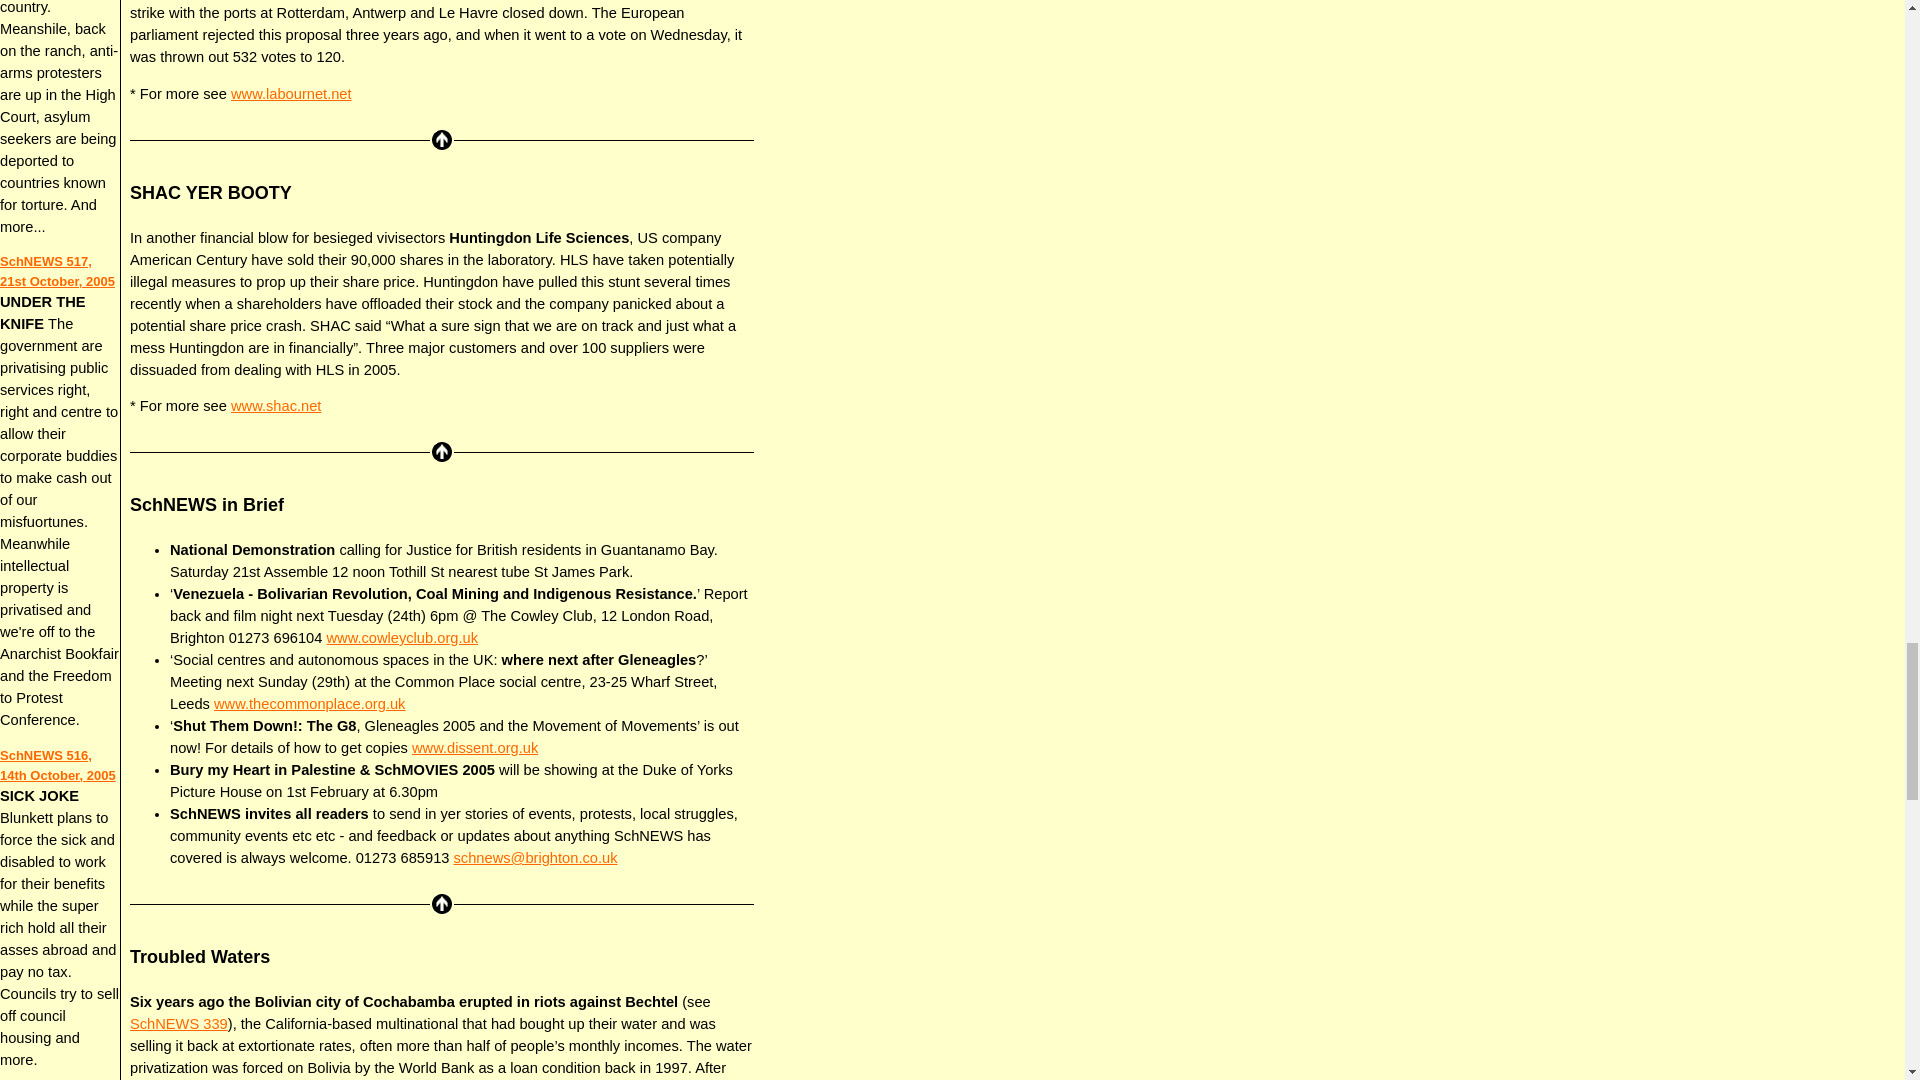 This screenshot has width=1920, height=1080. What do you see at coordinates (58, 766) in the screenshot?
I see `SchNEWS 516, 14th October, 2005` at bounding box center [58, 766].